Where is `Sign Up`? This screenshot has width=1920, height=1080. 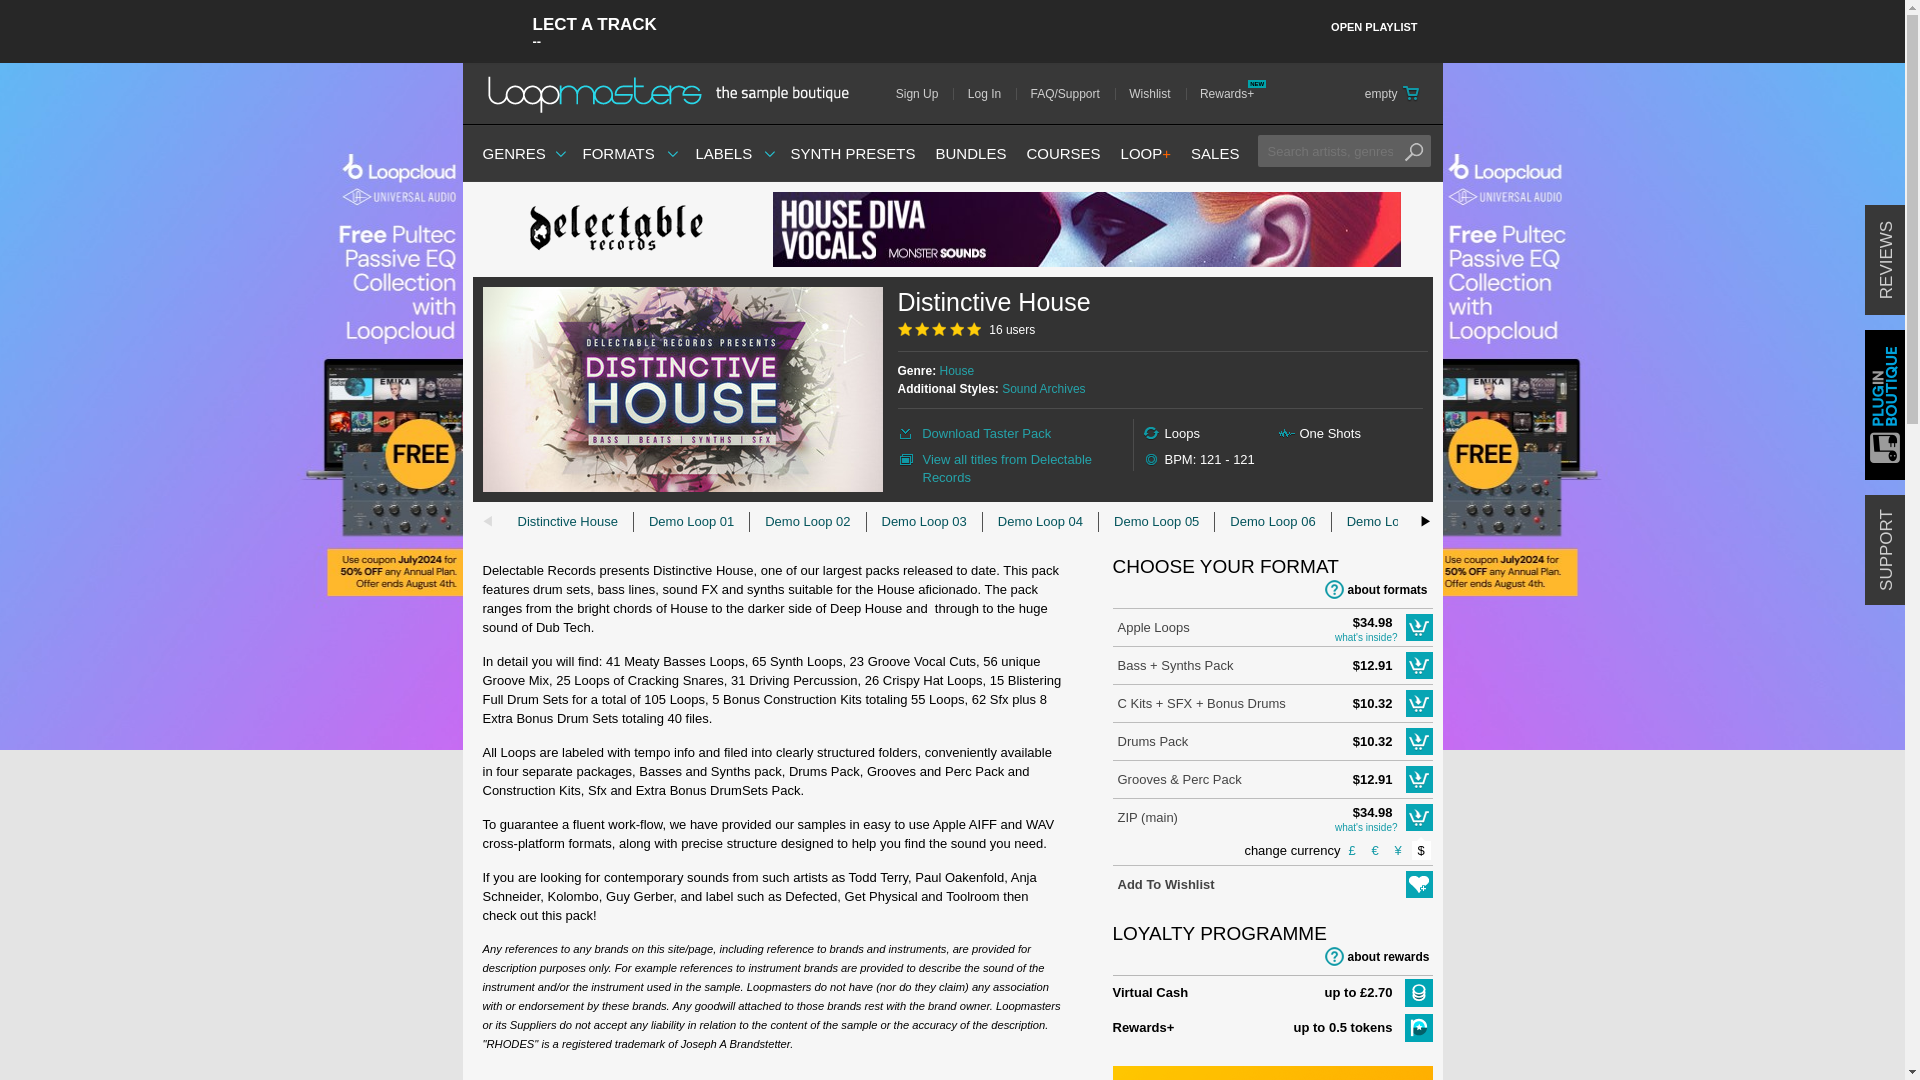 Sign Up is located at coordinates (925, 94).